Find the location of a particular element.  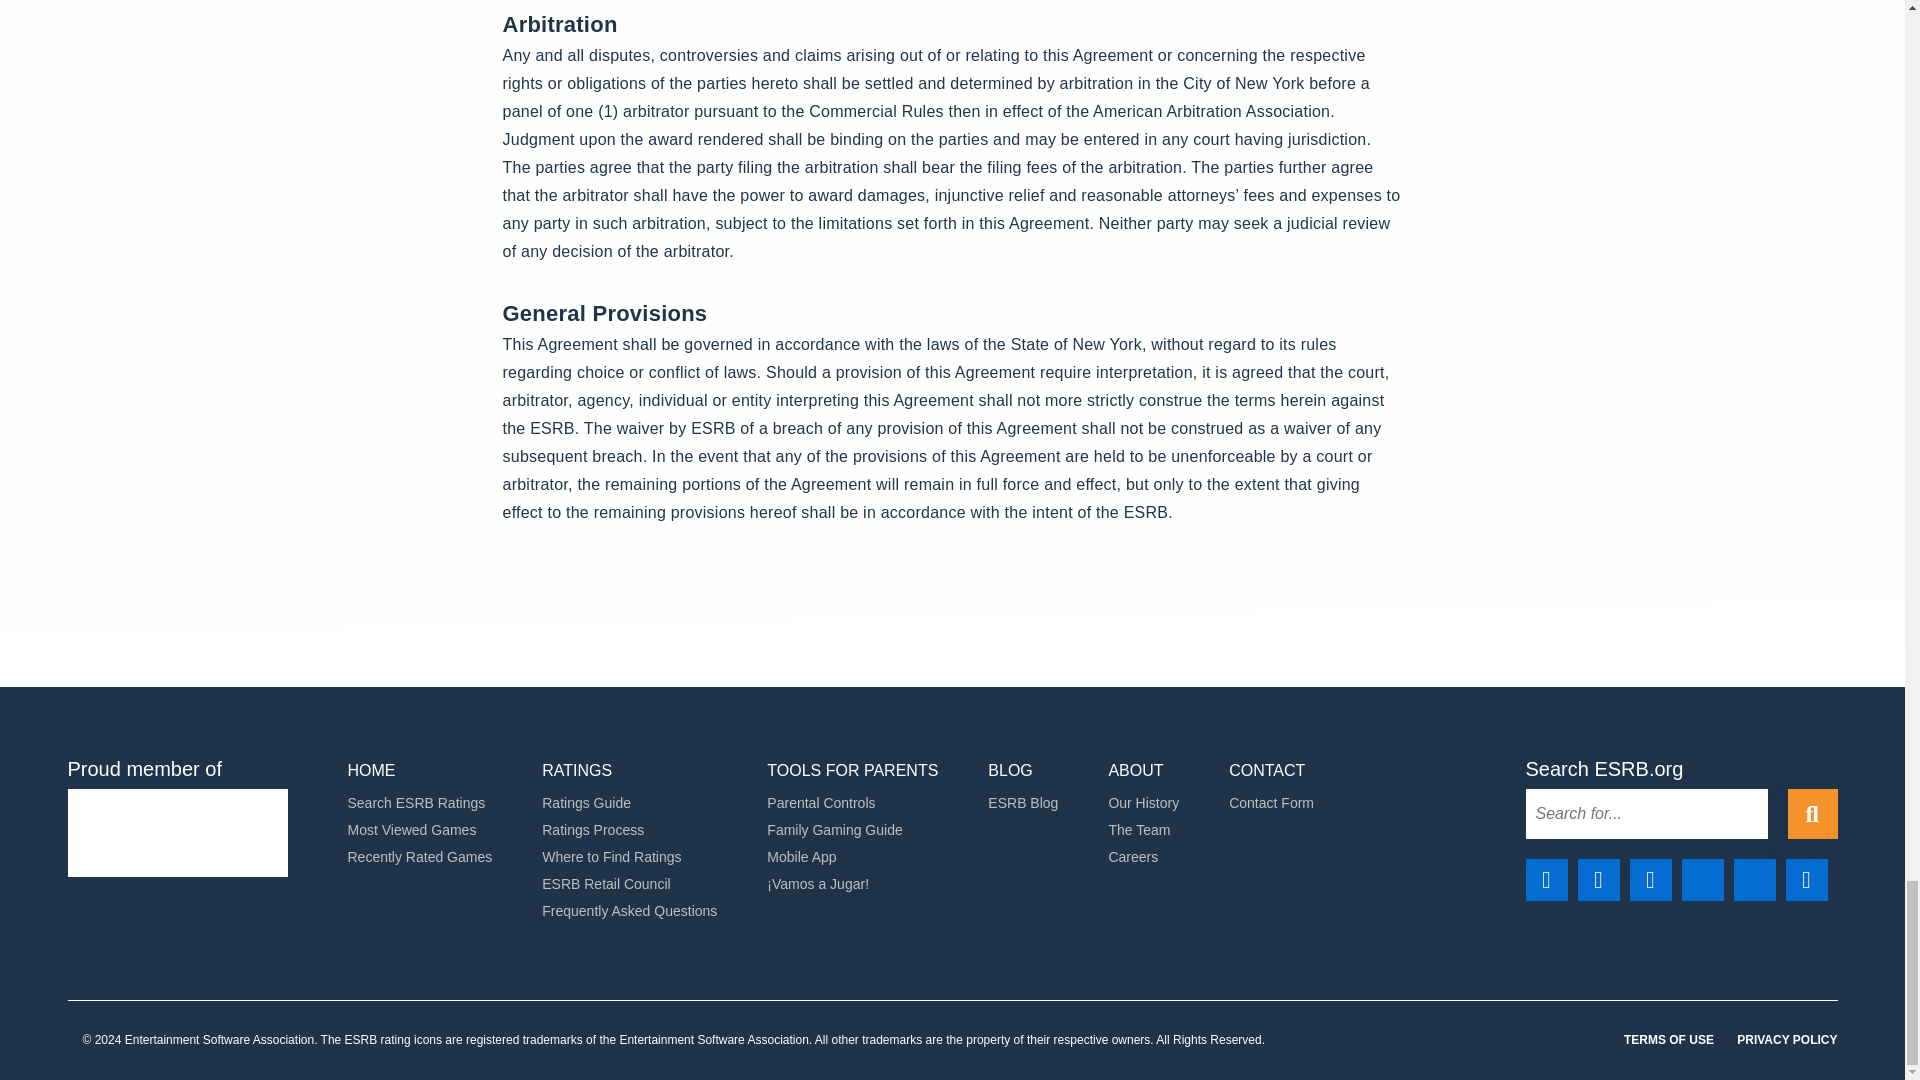

youtube Profile Link is located at coordinates (1806, 879).